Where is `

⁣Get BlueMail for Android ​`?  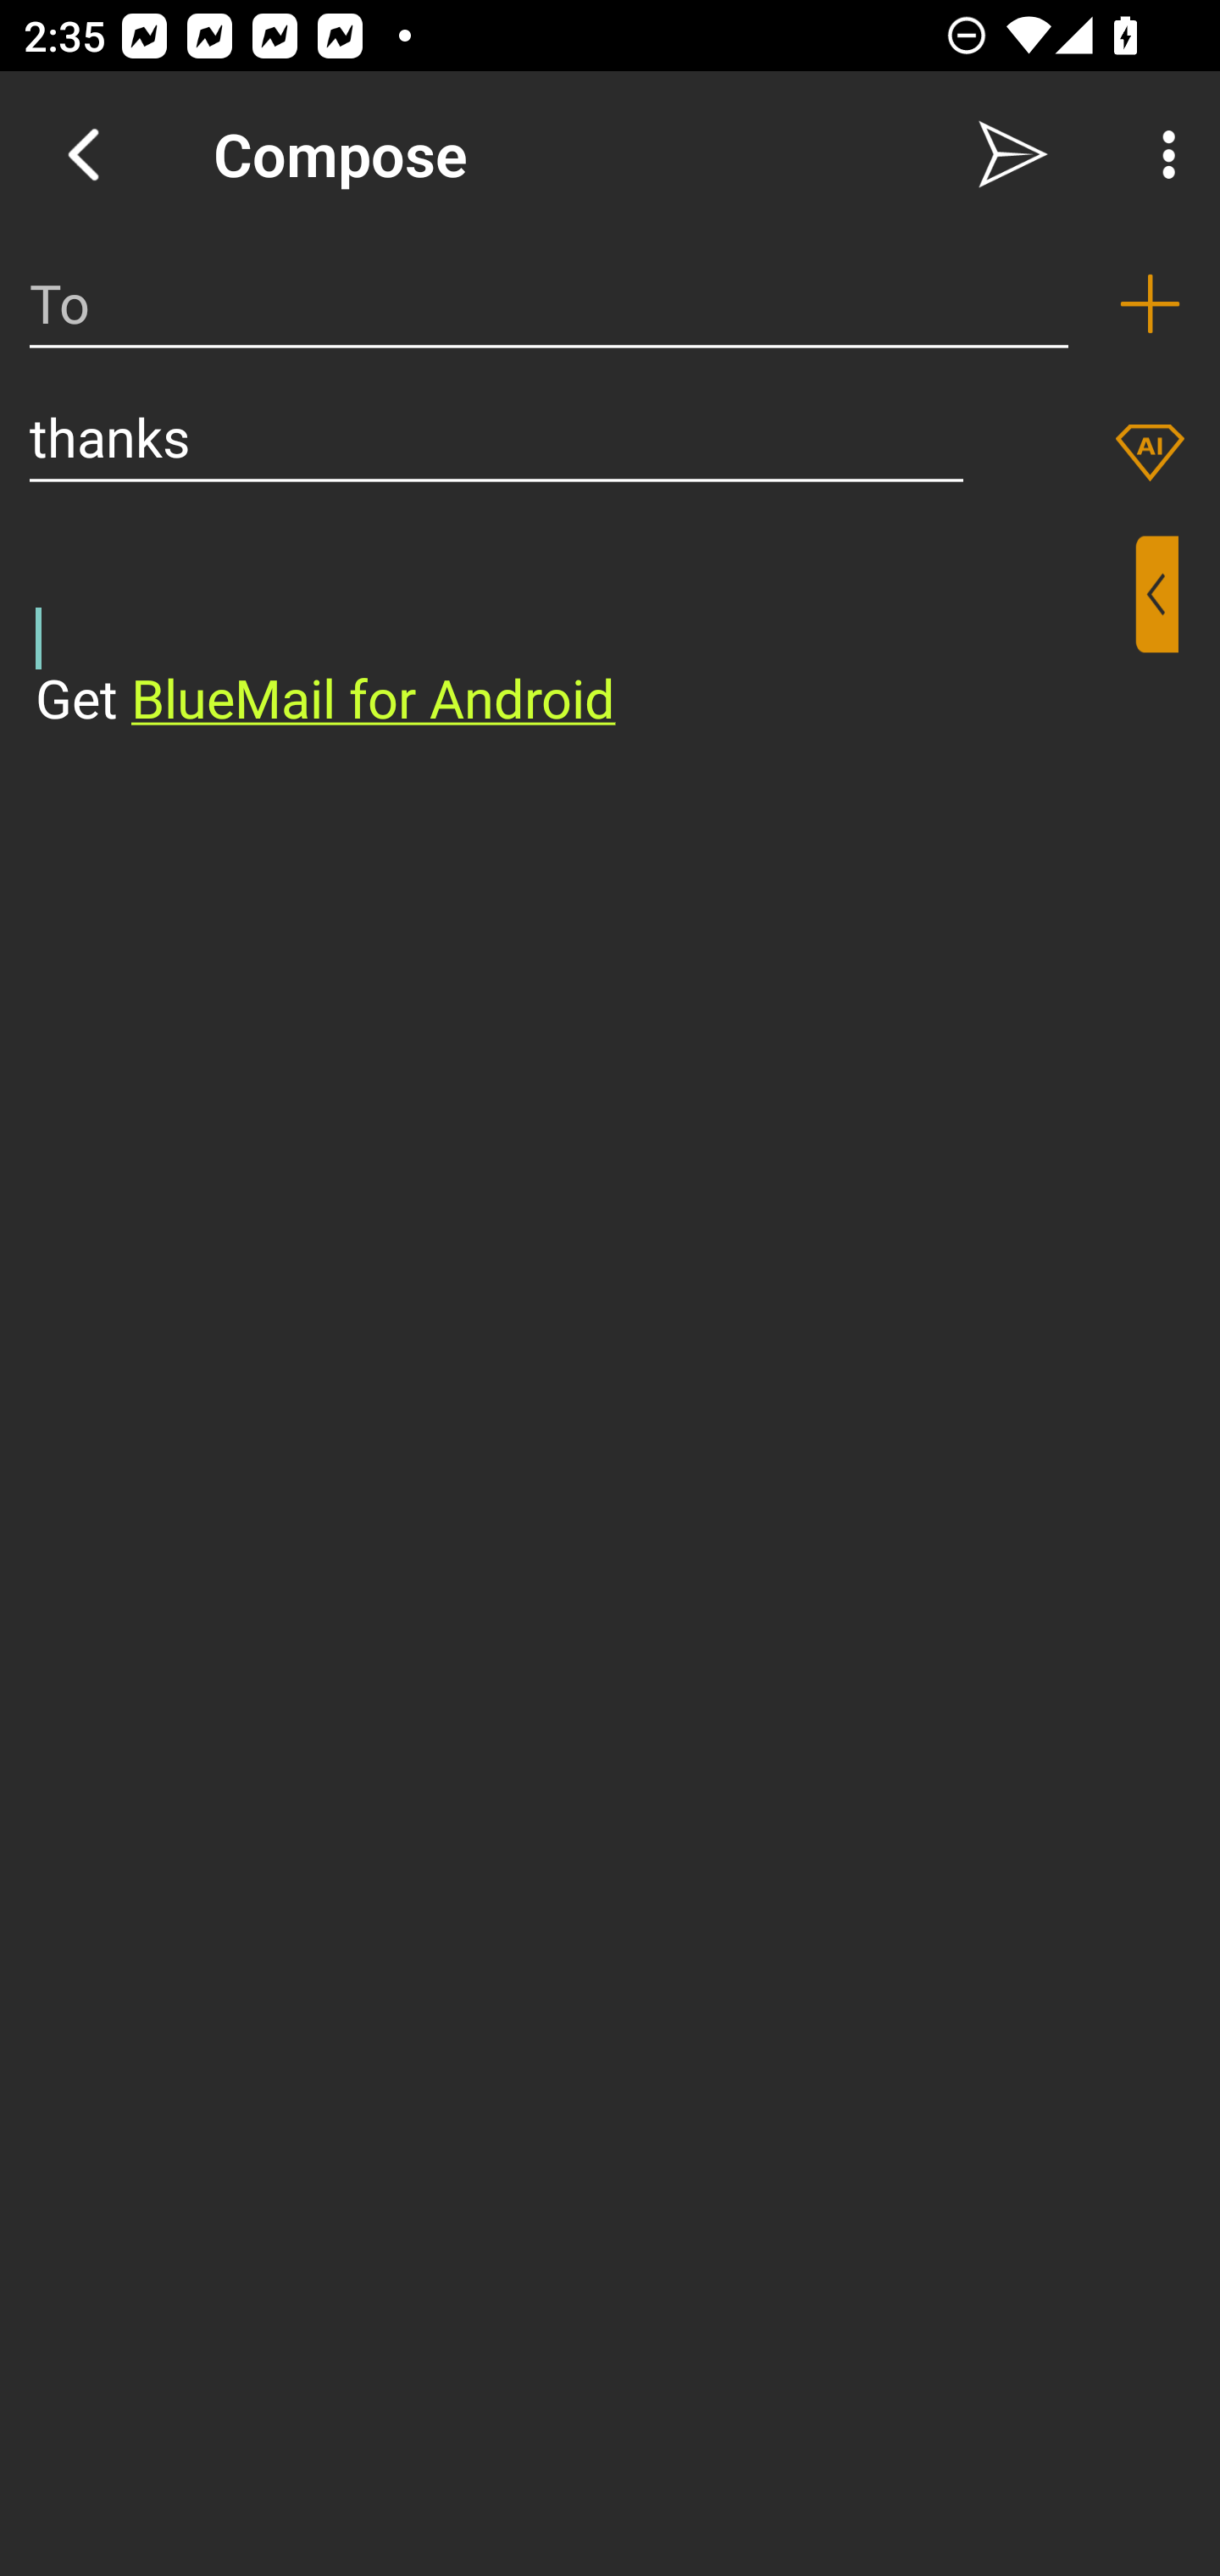


⁣Get BlueMail for Android ​ is located at coordinates (584, 636).